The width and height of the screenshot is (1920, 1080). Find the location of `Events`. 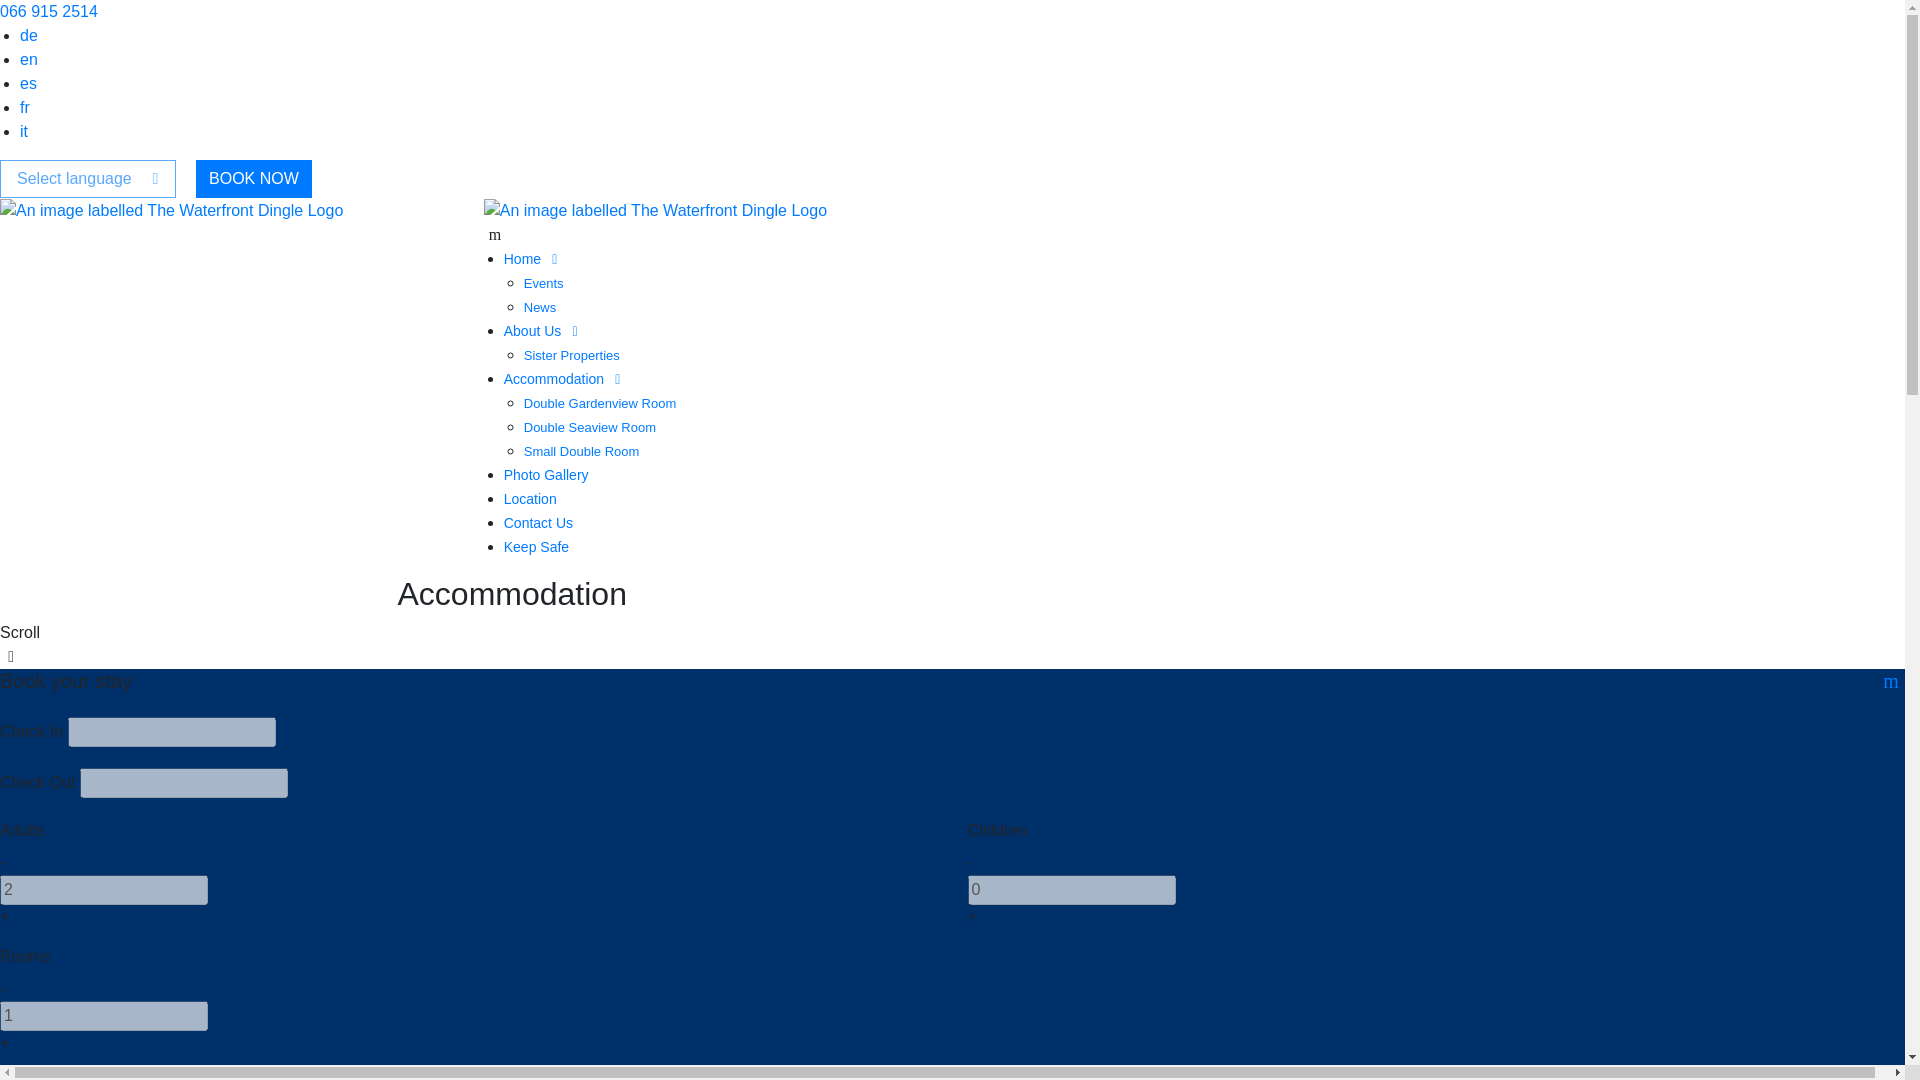

Events is located at coordinates (544, 283).